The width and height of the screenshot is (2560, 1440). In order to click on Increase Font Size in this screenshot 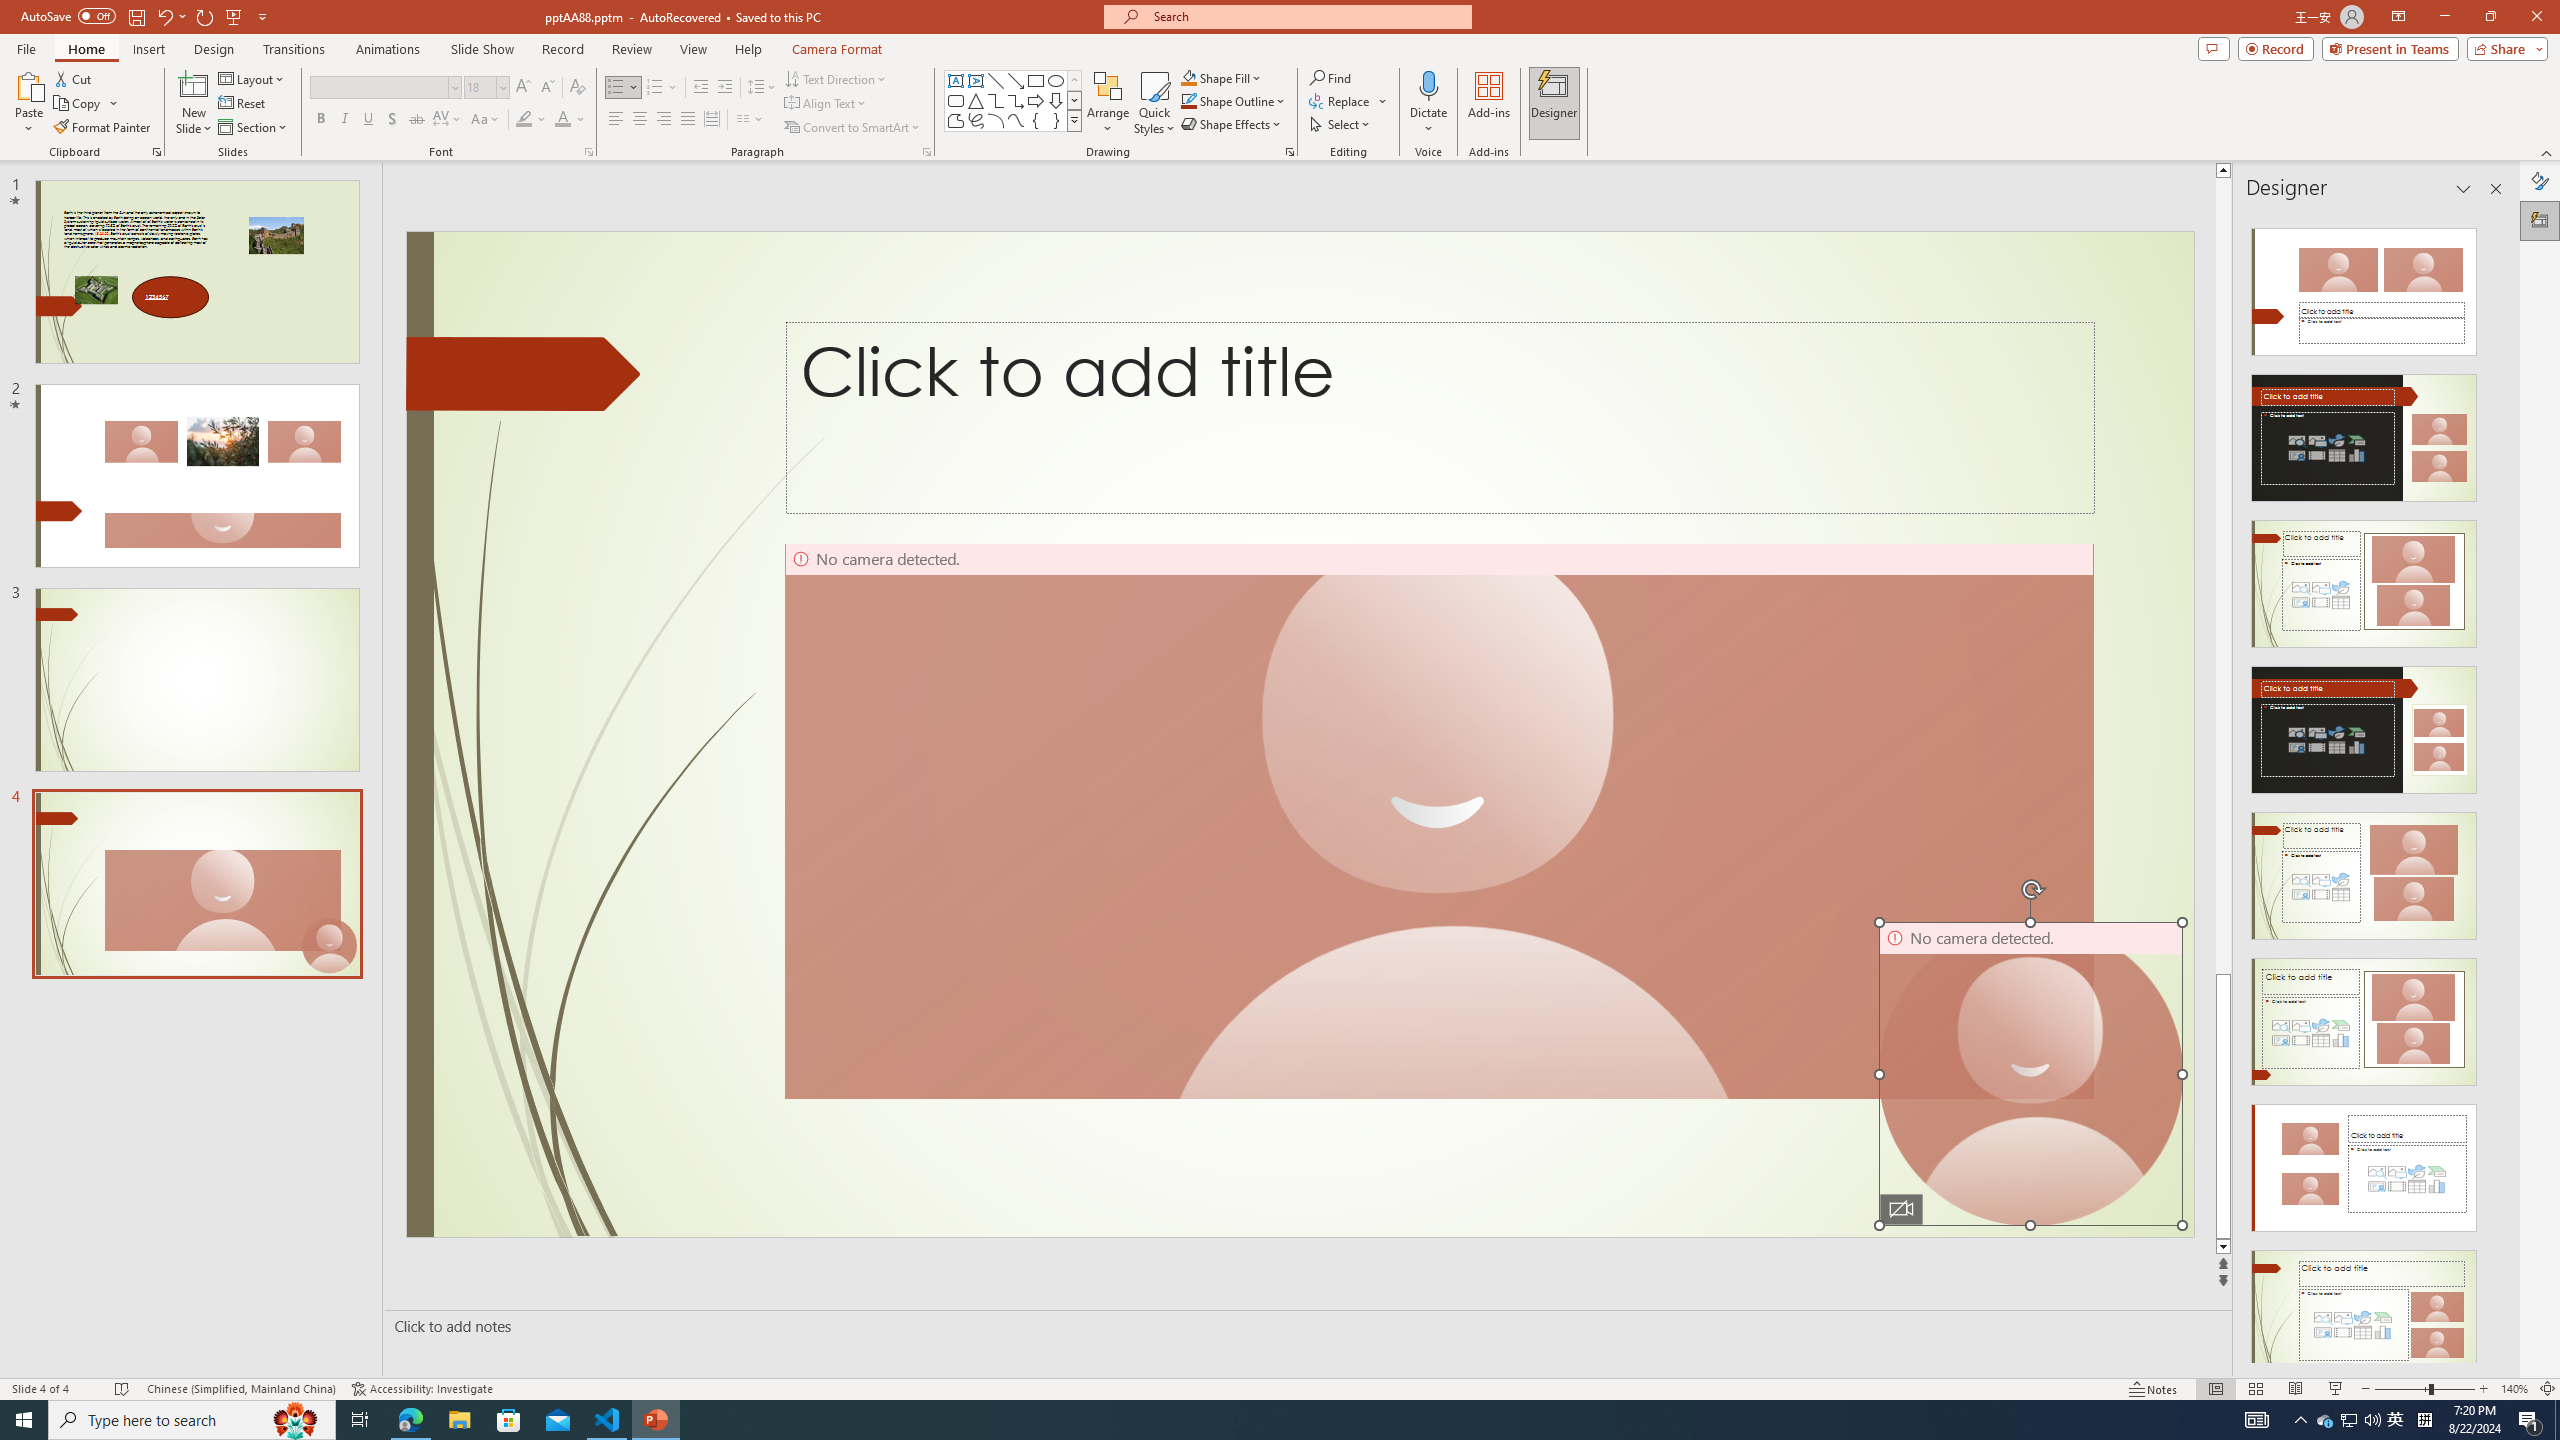, I will do `click(524, 88)`.